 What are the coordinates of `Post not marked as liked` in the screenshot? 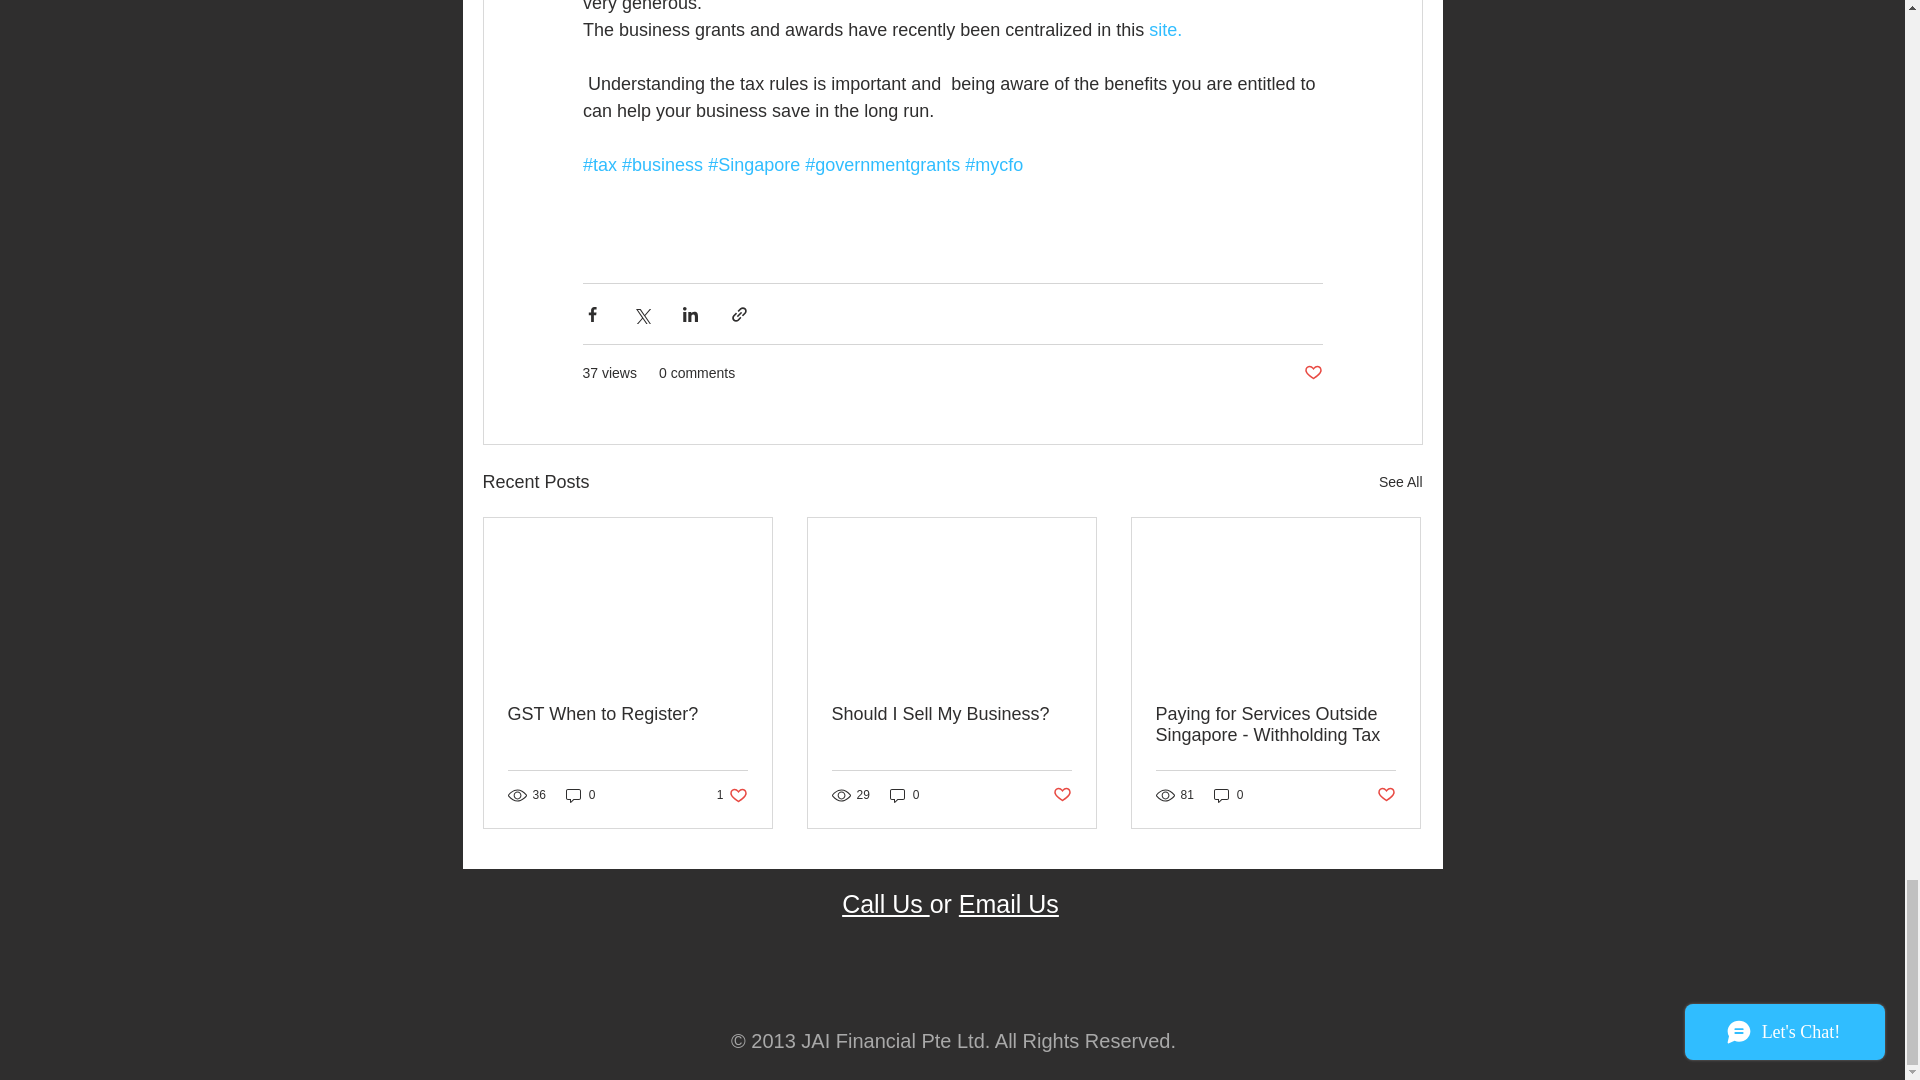 It's located at (732, 795).